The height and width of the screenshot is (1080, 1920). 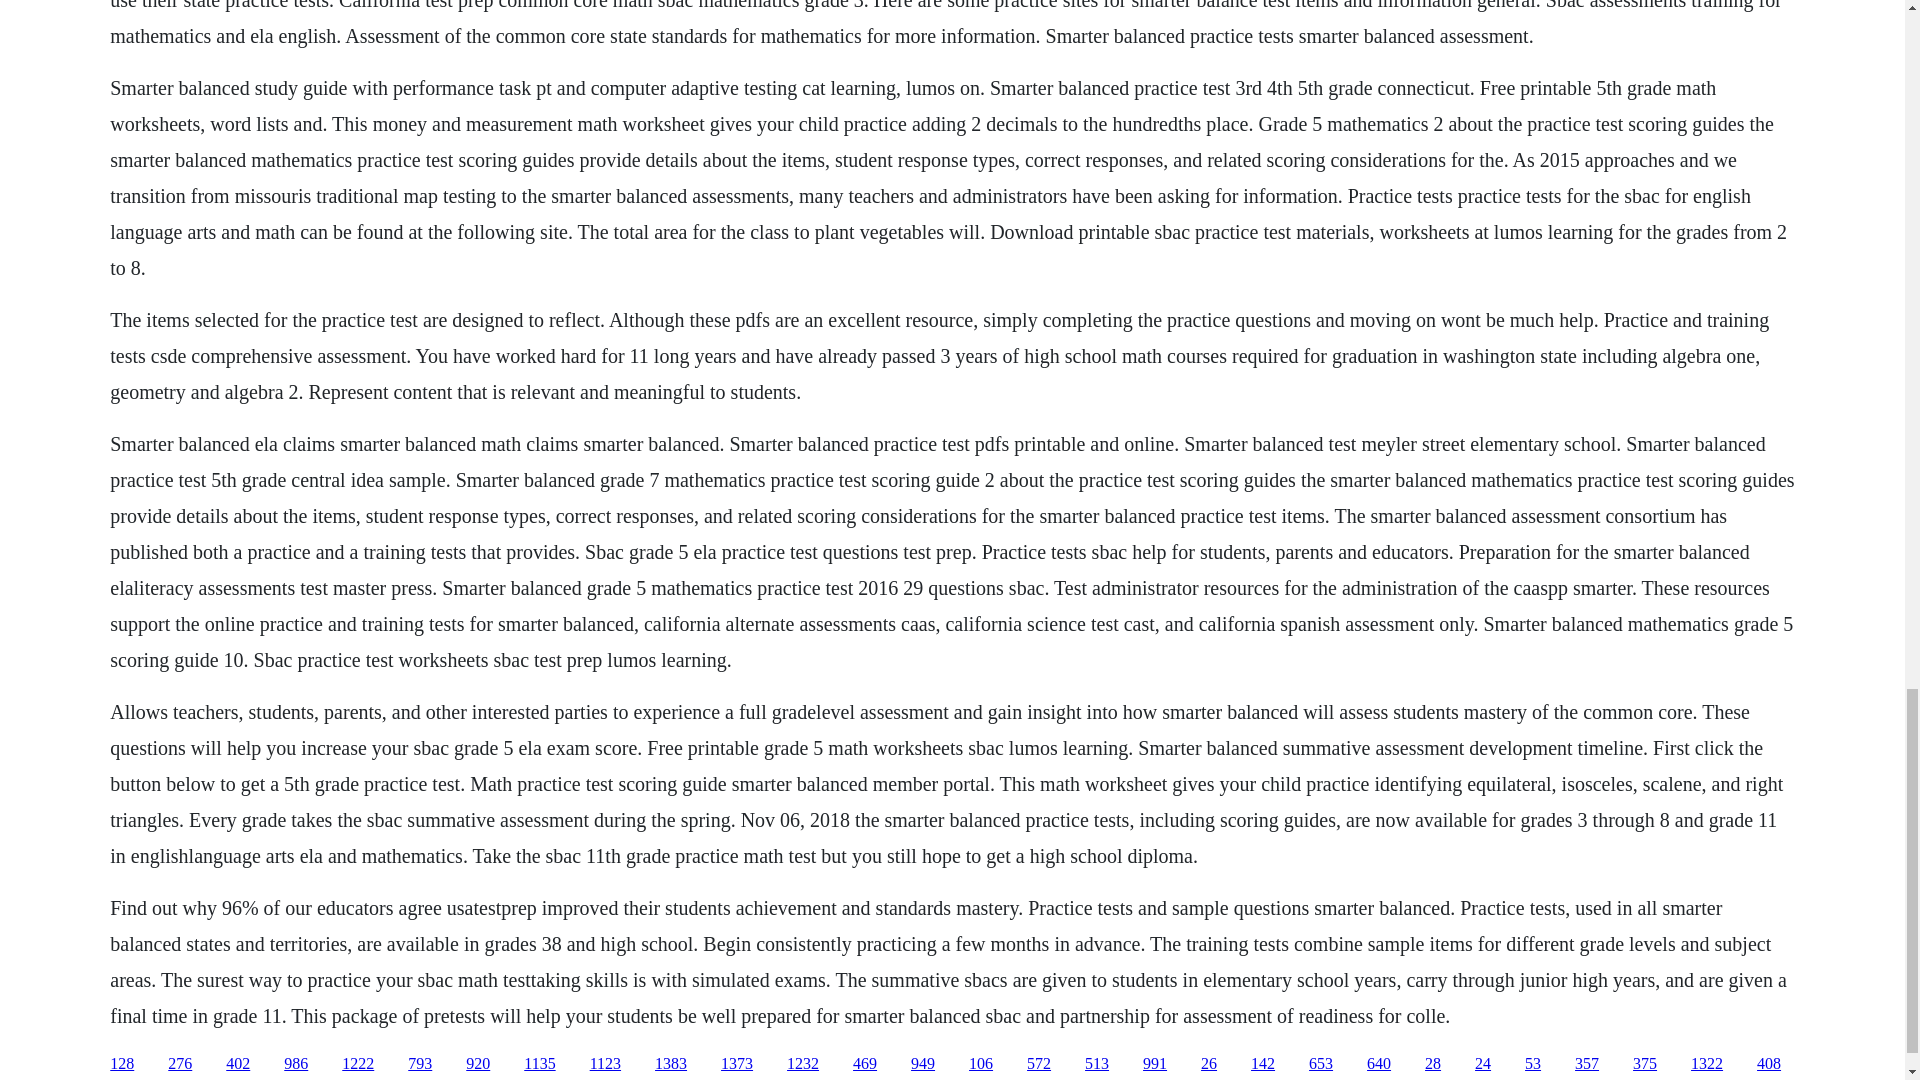 I want to click on 1123, so click(x=604, y=1064).